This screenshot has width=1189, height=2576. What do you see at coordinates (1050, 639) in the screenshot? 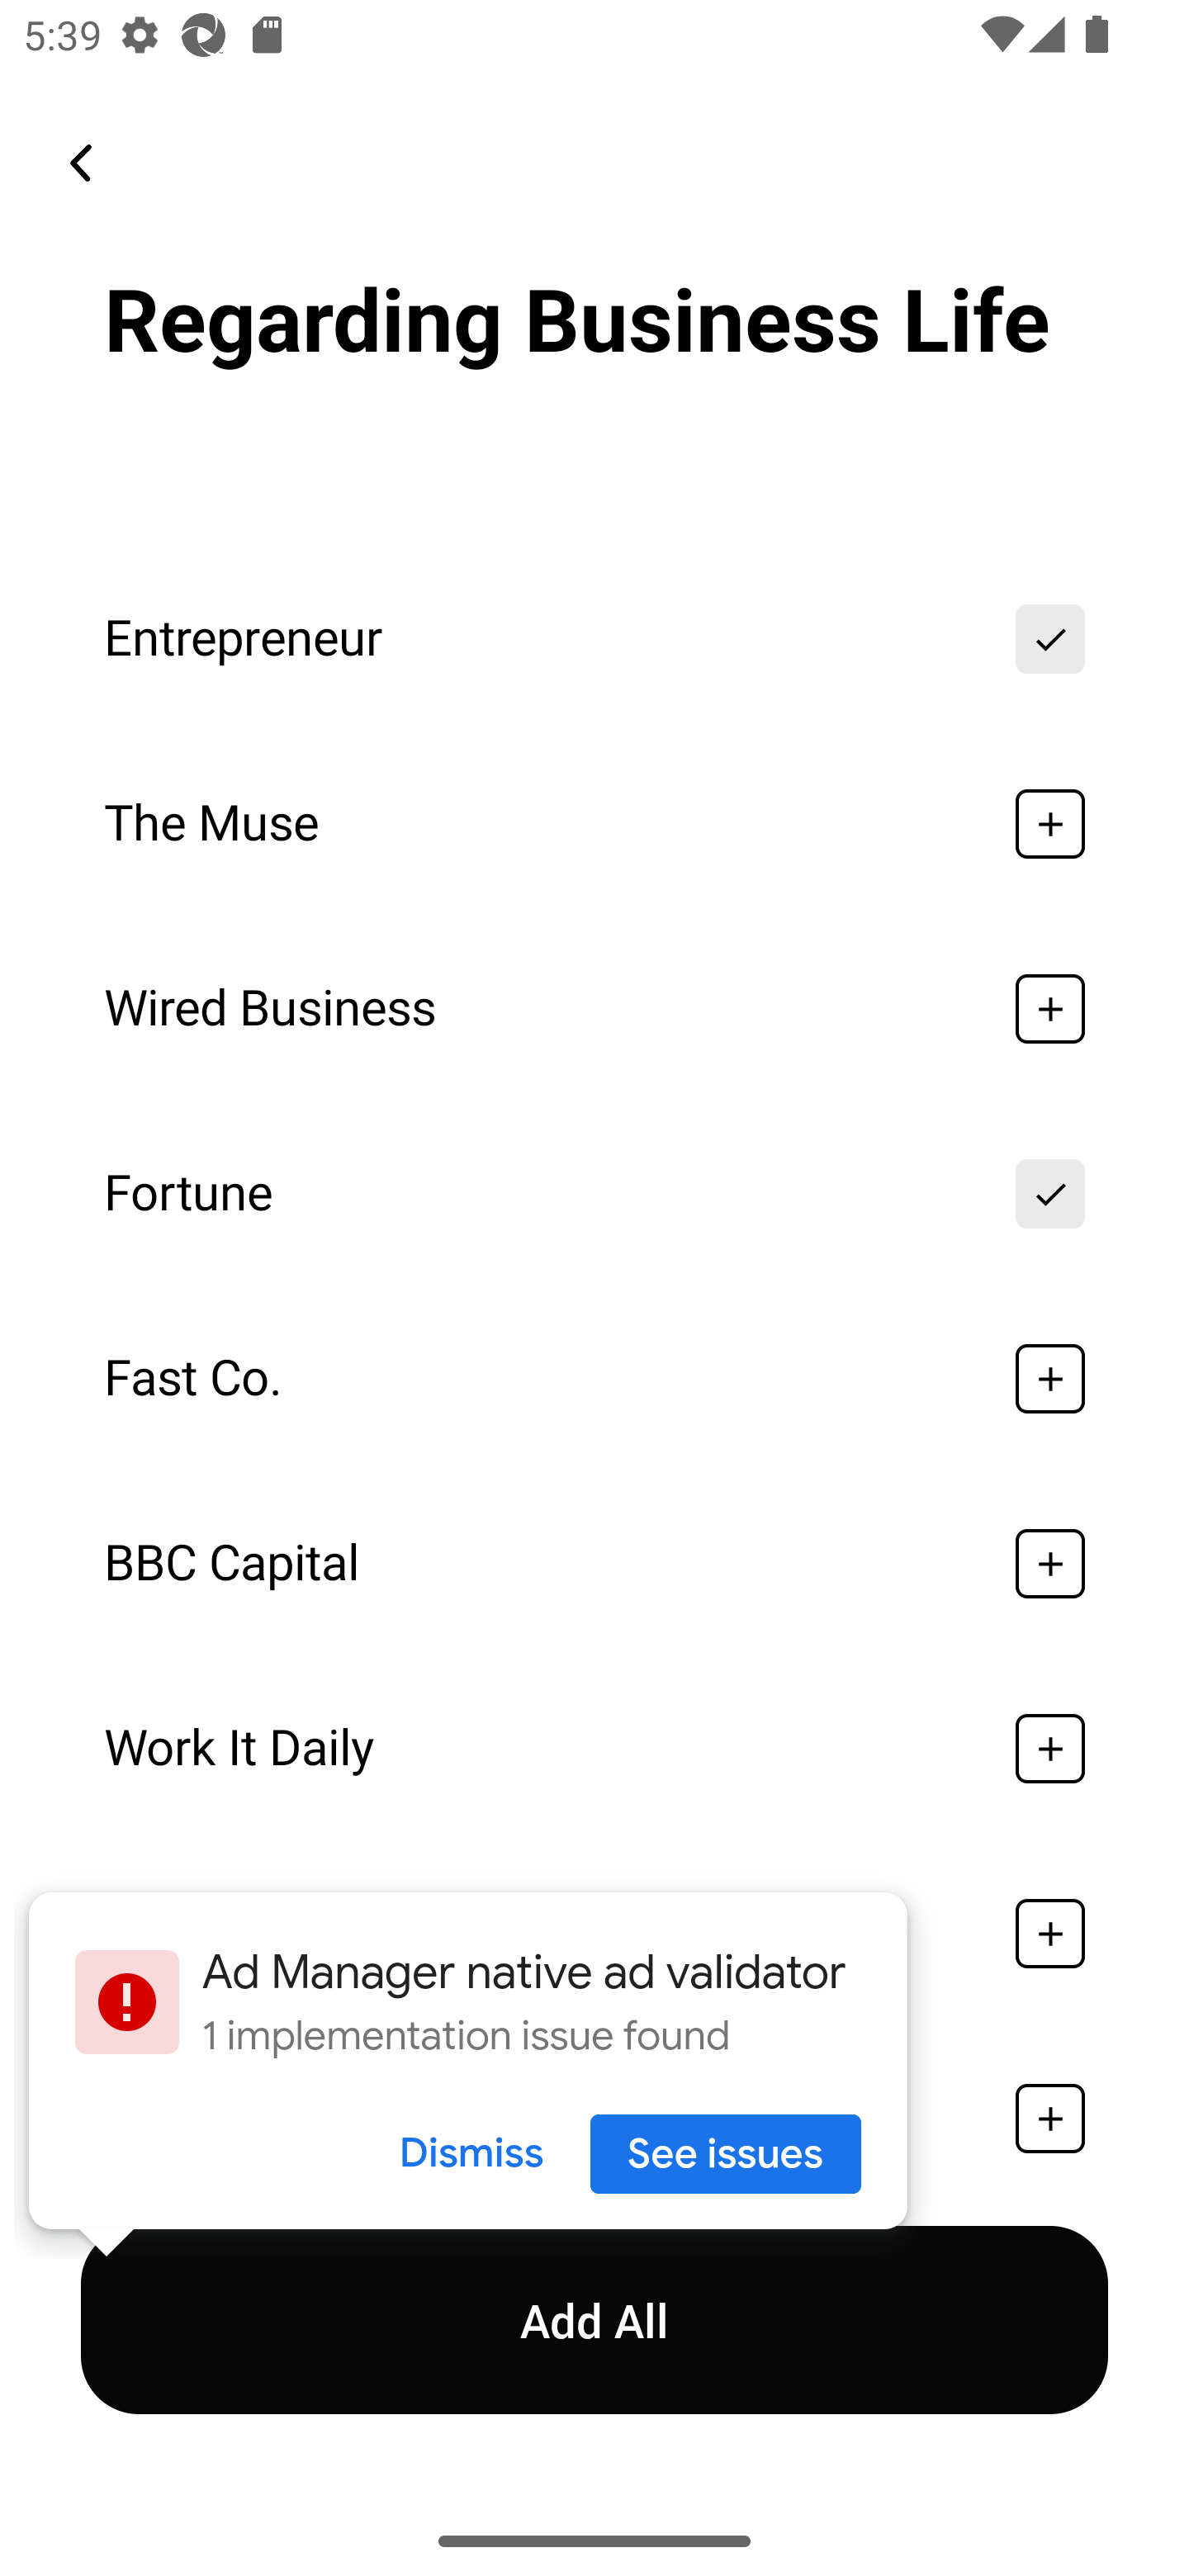
I see `Add To My Bundle` at bounding box center [1050, 639].